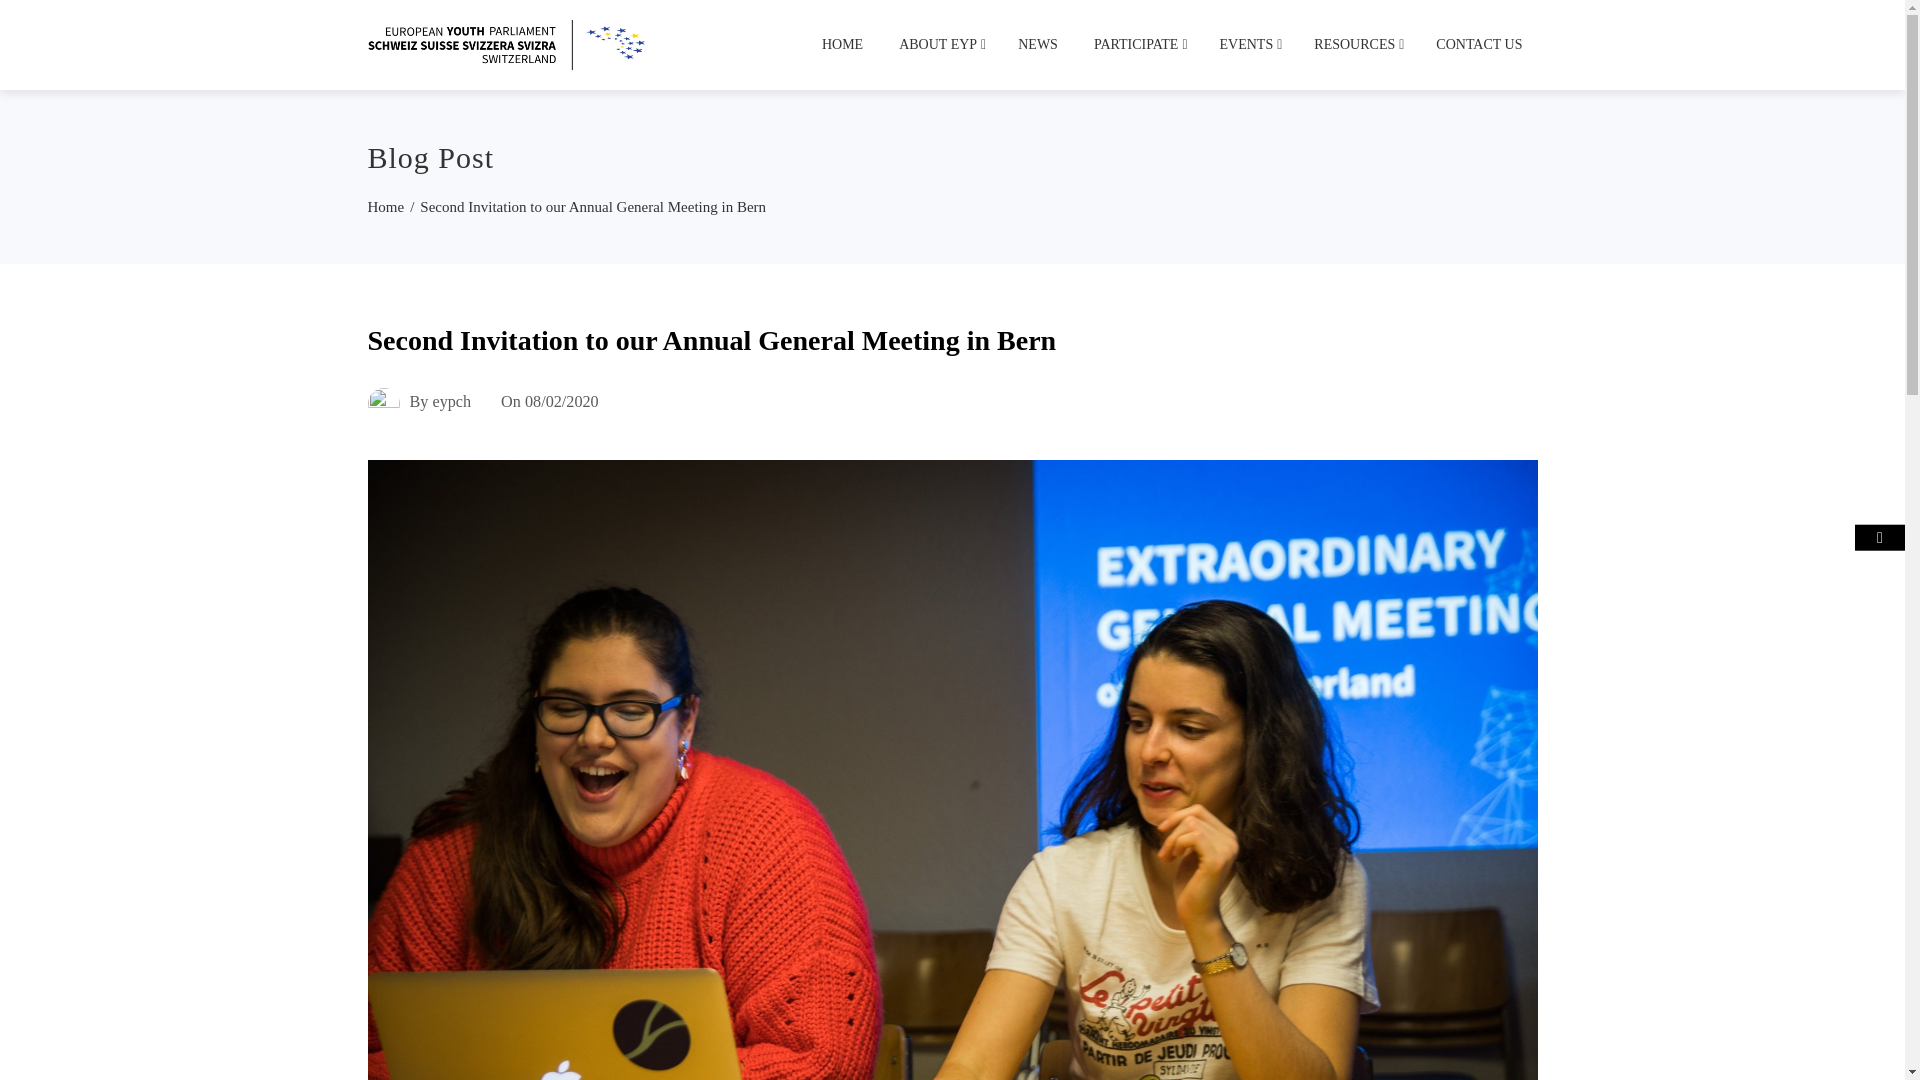 This screenshot has height=1080, width=1920. Describe the element at coordinates (1357, 44) in the screenshot. I see `RESOURCES` at that location.